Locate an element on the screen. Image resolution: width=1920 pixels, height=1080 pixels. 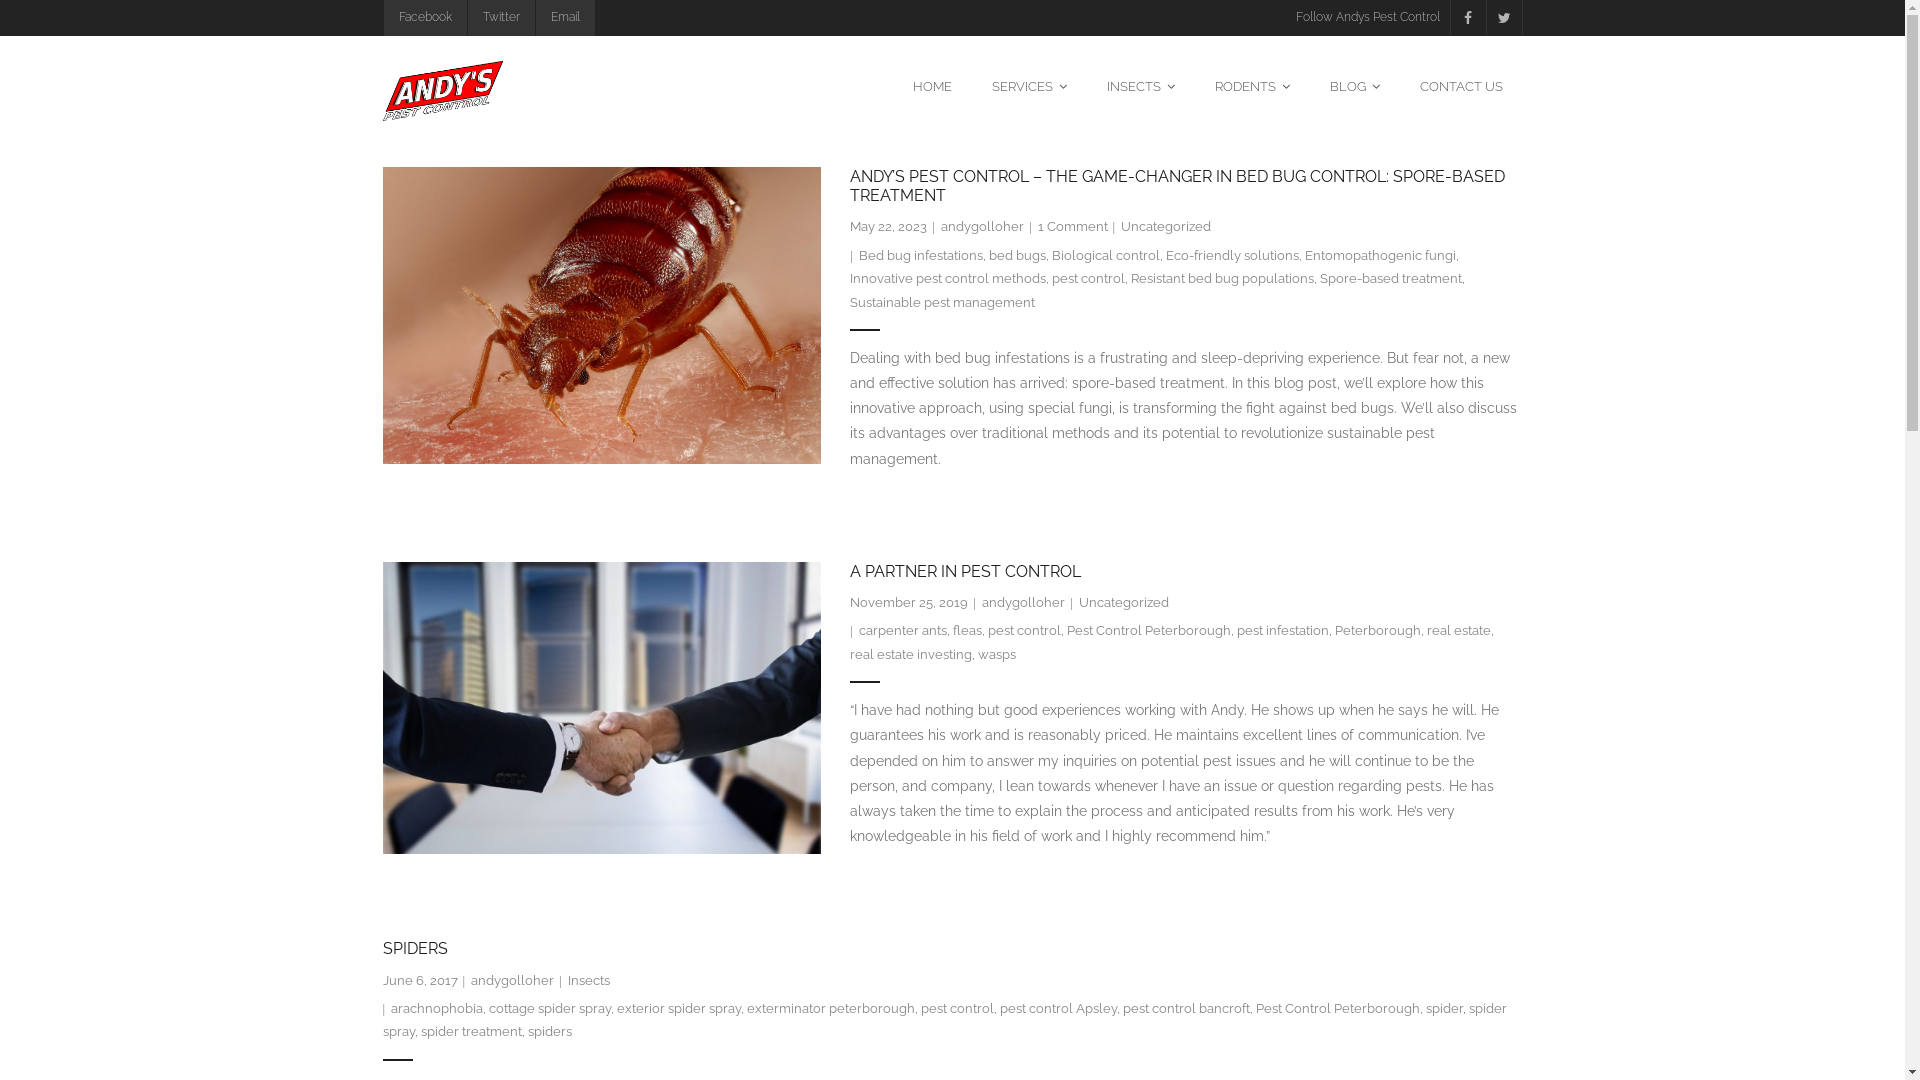
real estate investing is located at coordinates (911, 654).